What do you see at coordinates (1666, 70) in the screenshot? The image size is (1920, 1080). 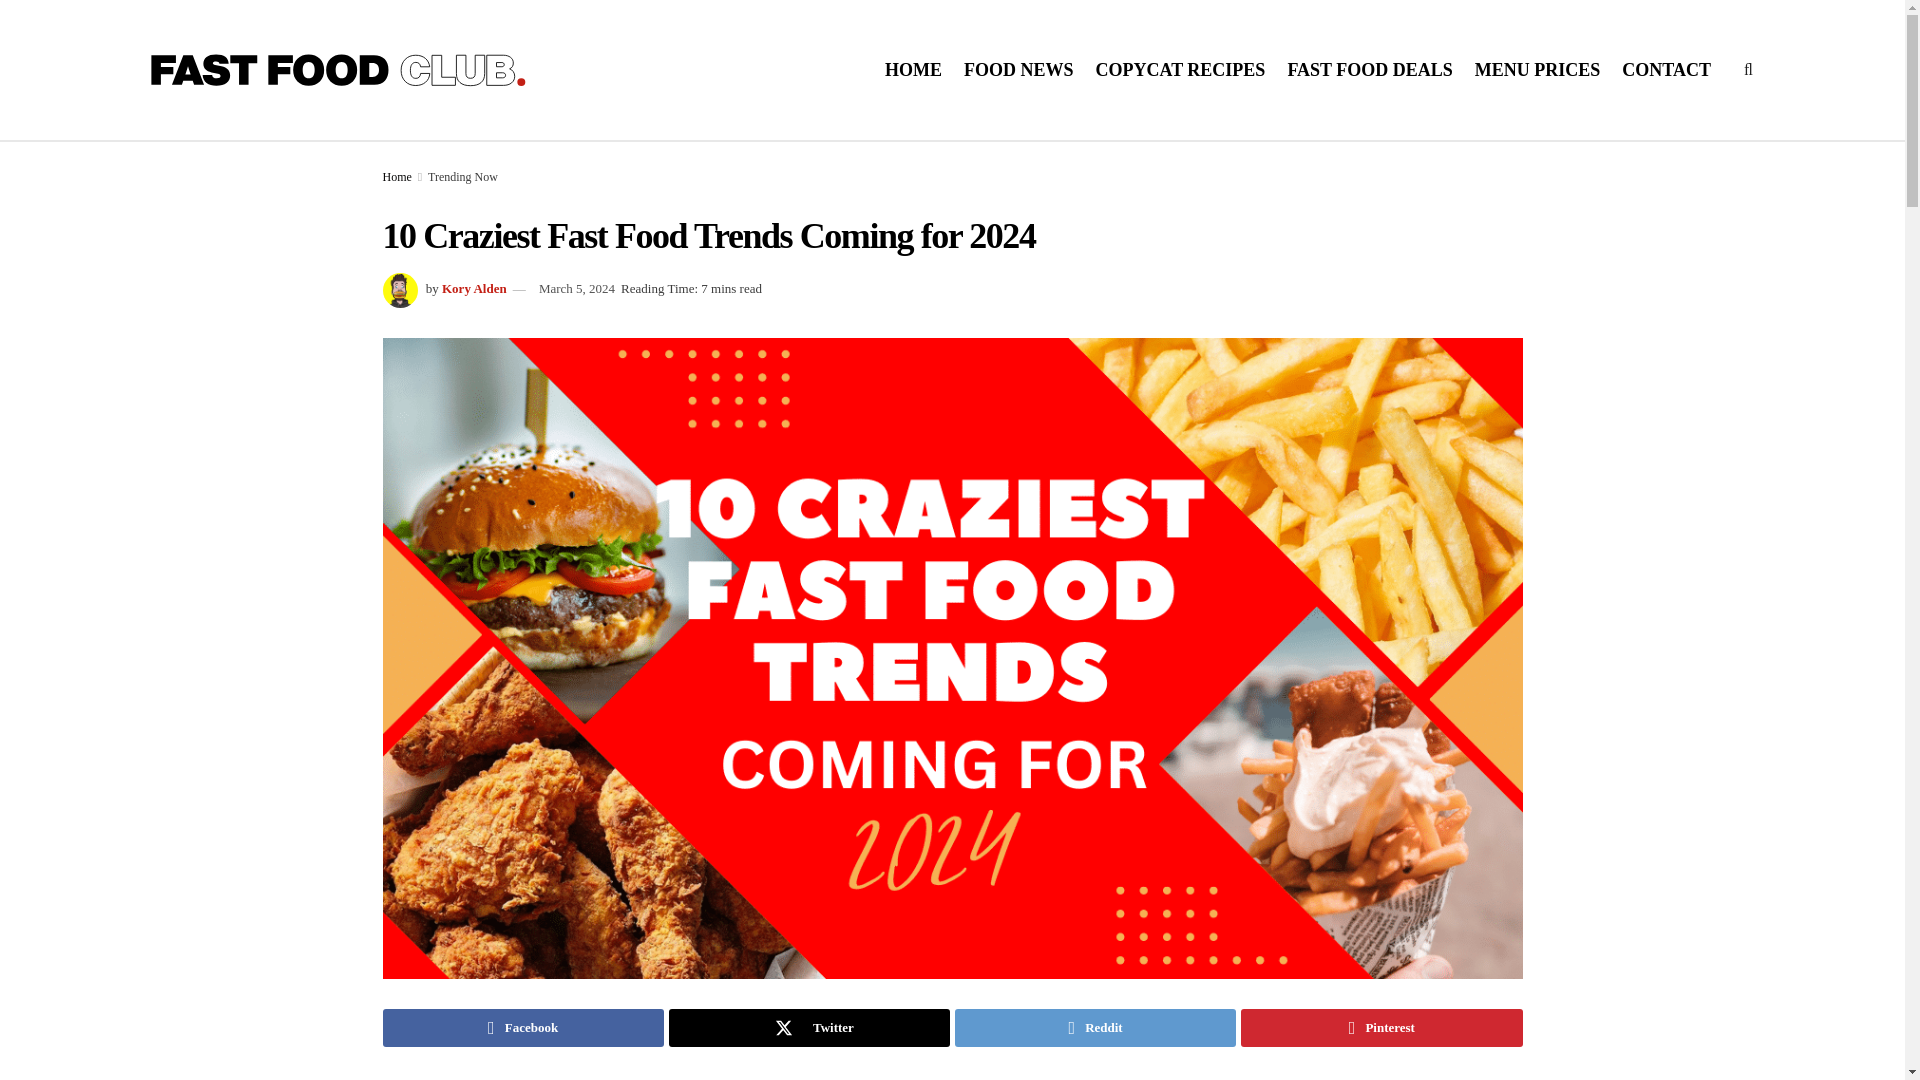 I see `CONTACT` at bounding box center [1666, 70].